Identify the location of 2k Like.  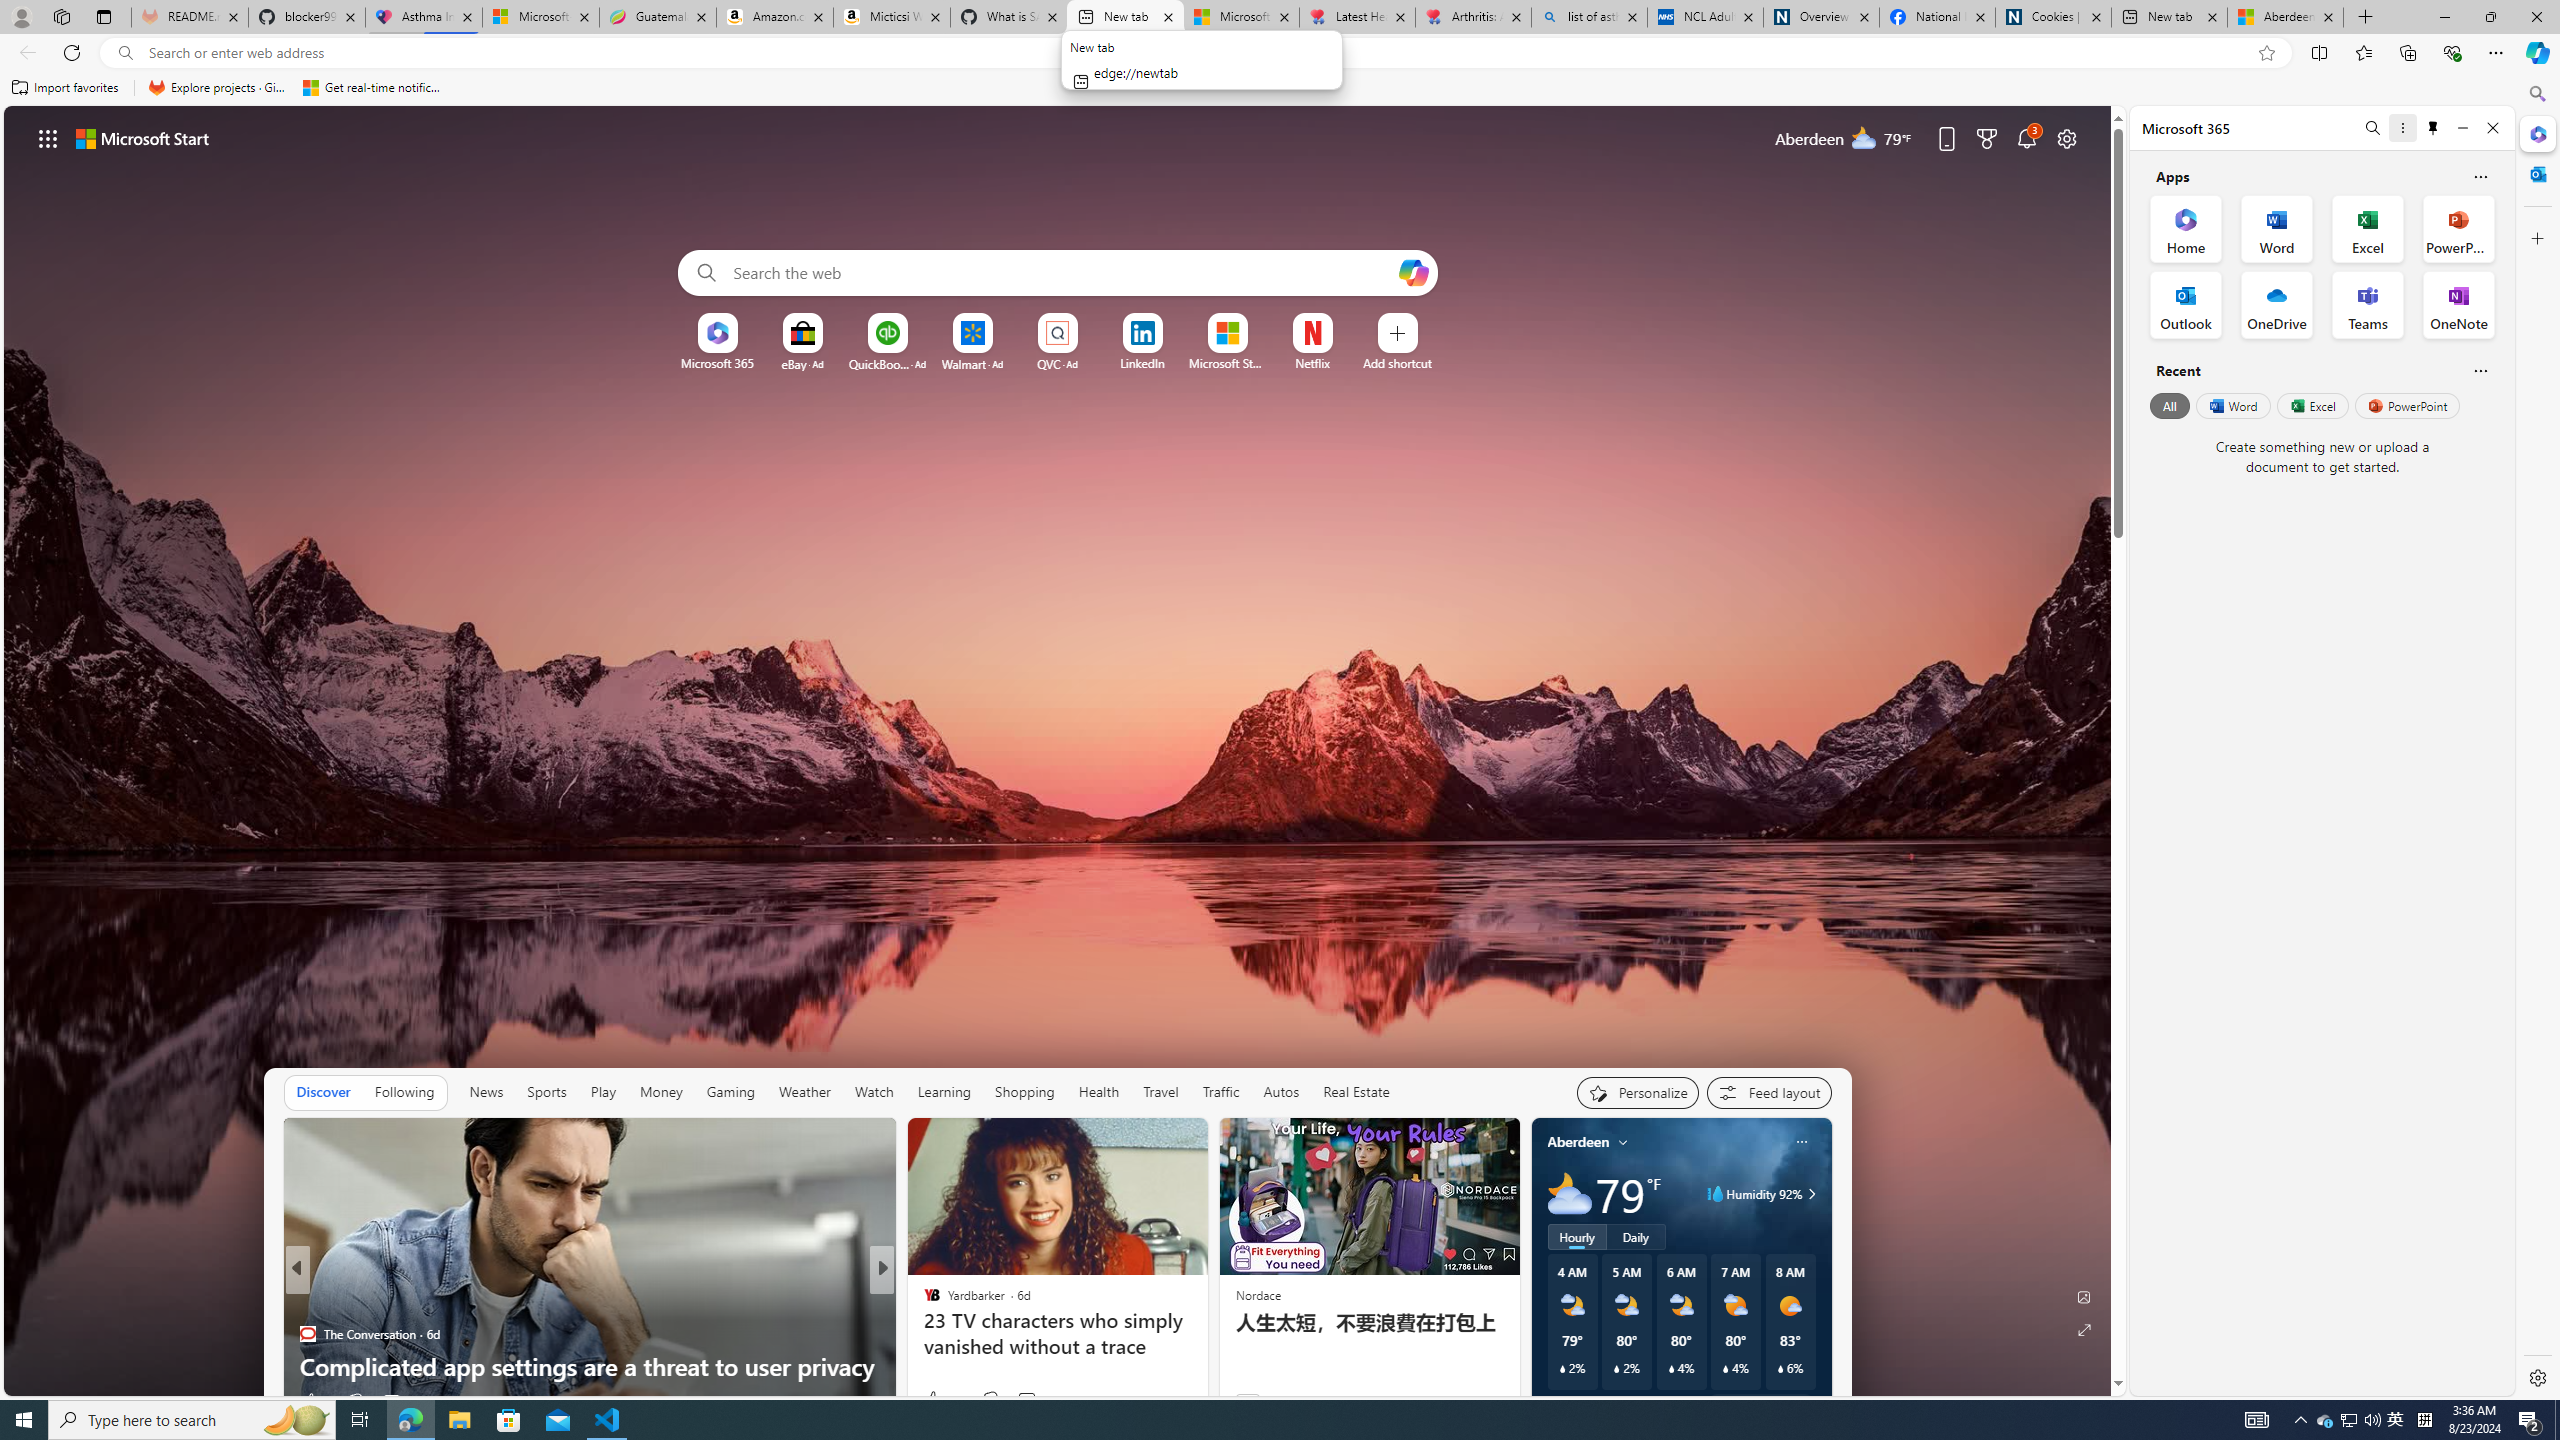
(933, 1400).